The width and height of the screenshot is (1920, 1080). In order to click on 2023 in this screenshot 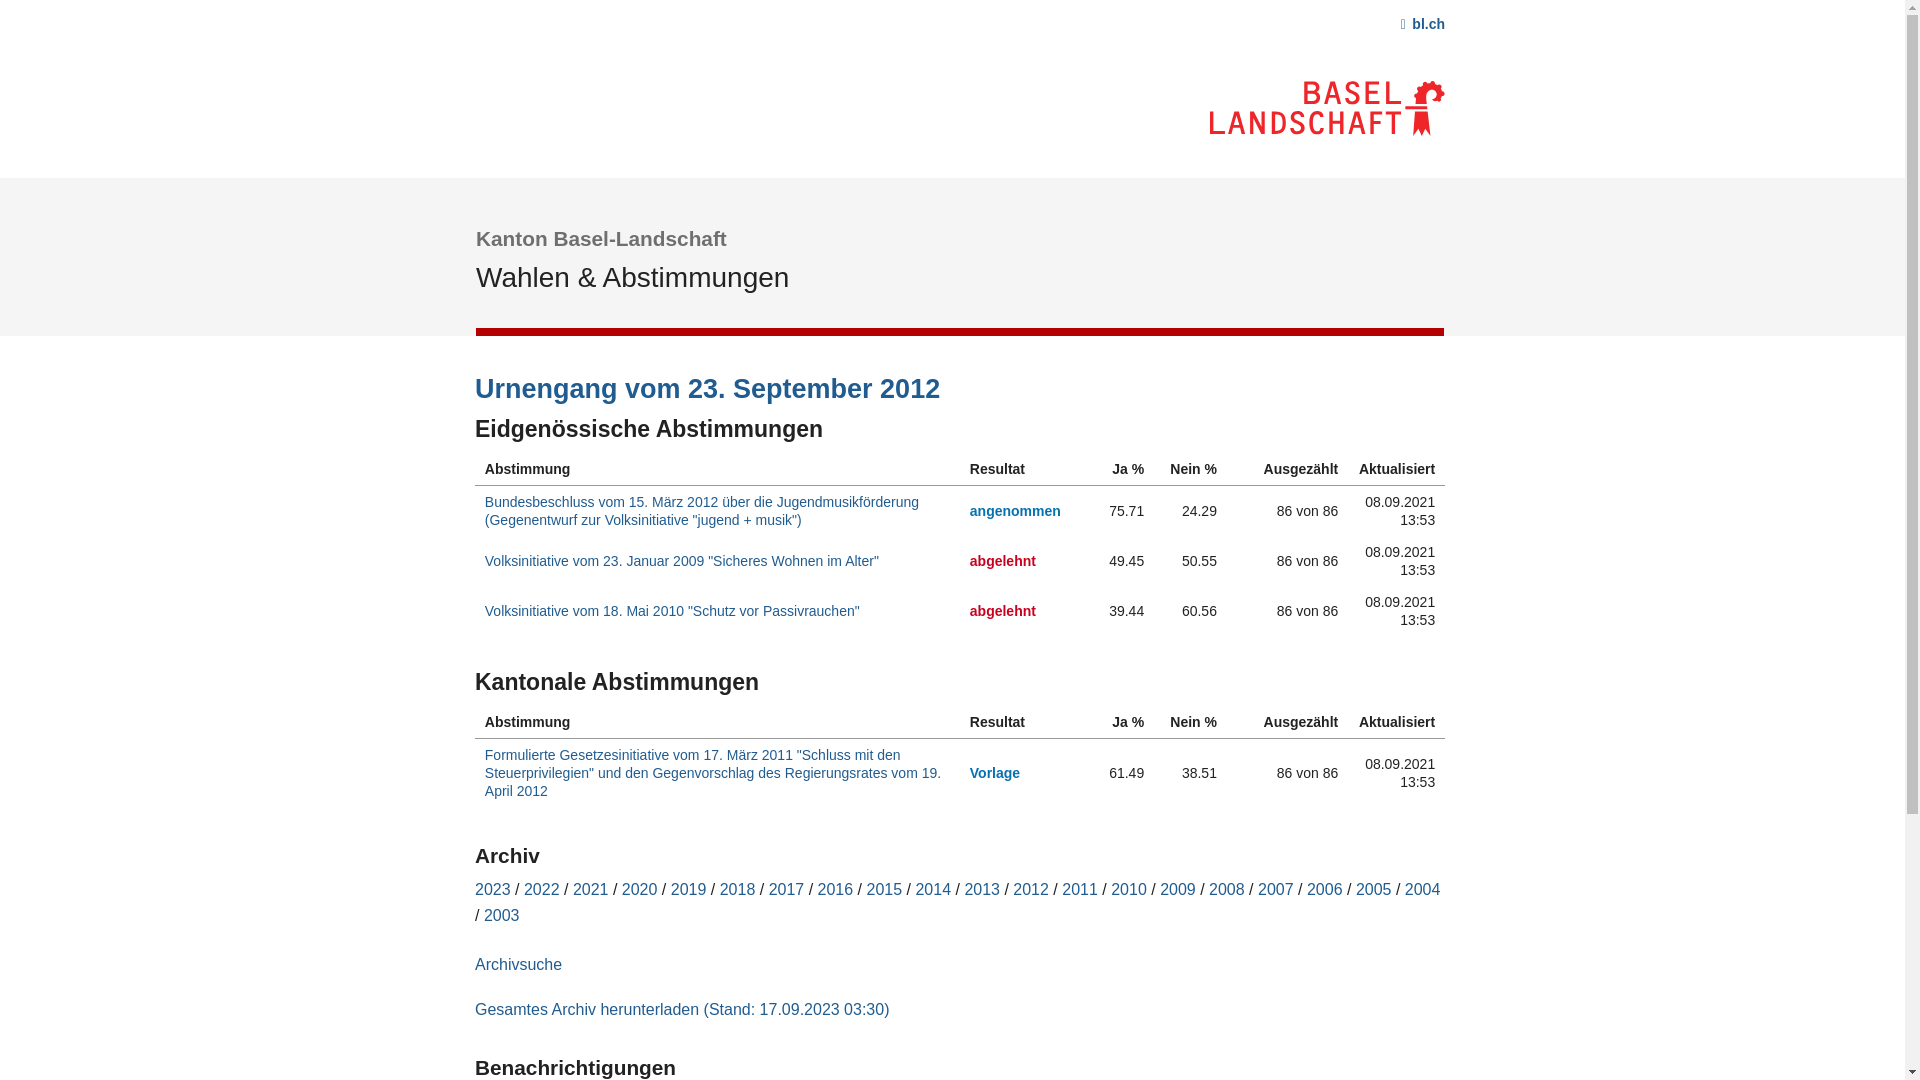, I will do `click(493, 890)`.